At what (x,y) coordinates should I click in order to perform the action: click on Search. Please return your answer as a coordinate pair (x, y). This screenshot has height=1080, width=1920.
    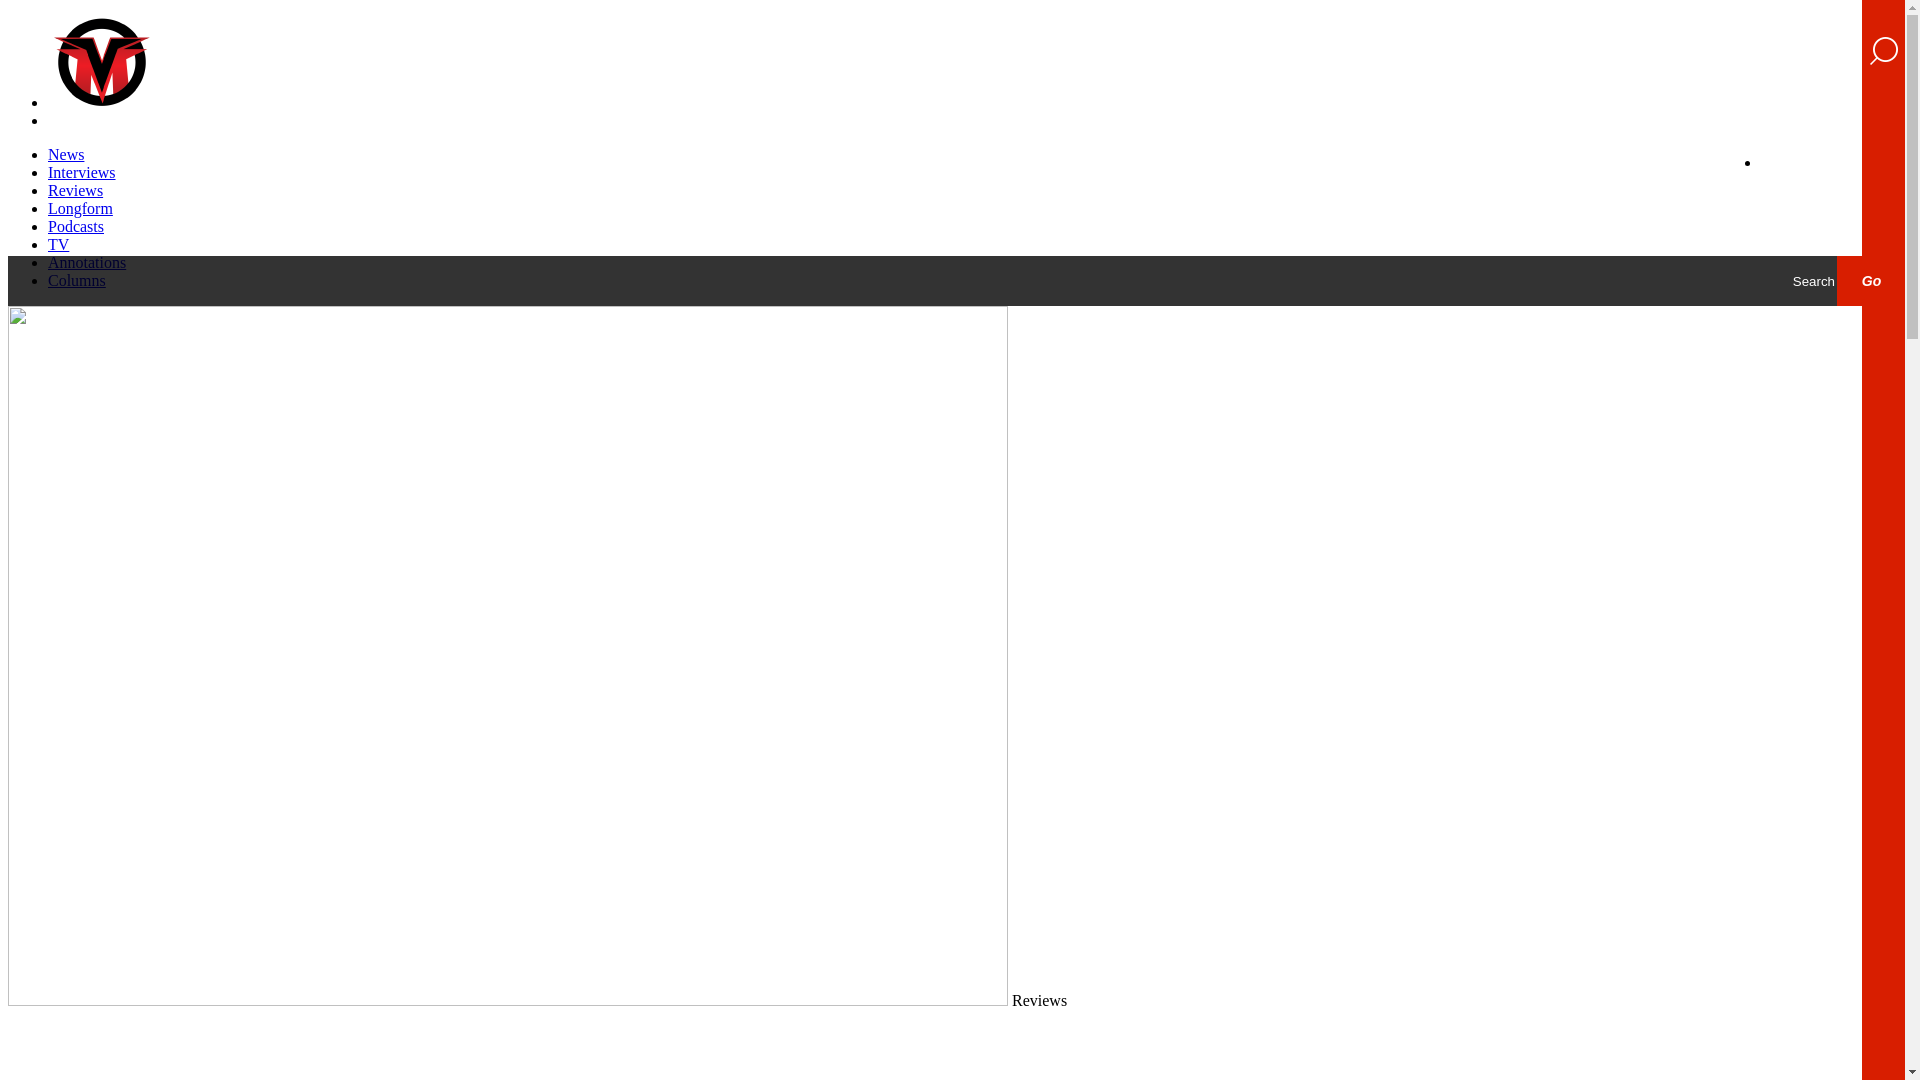
    Looking at the image, I should click on (1737, 280).